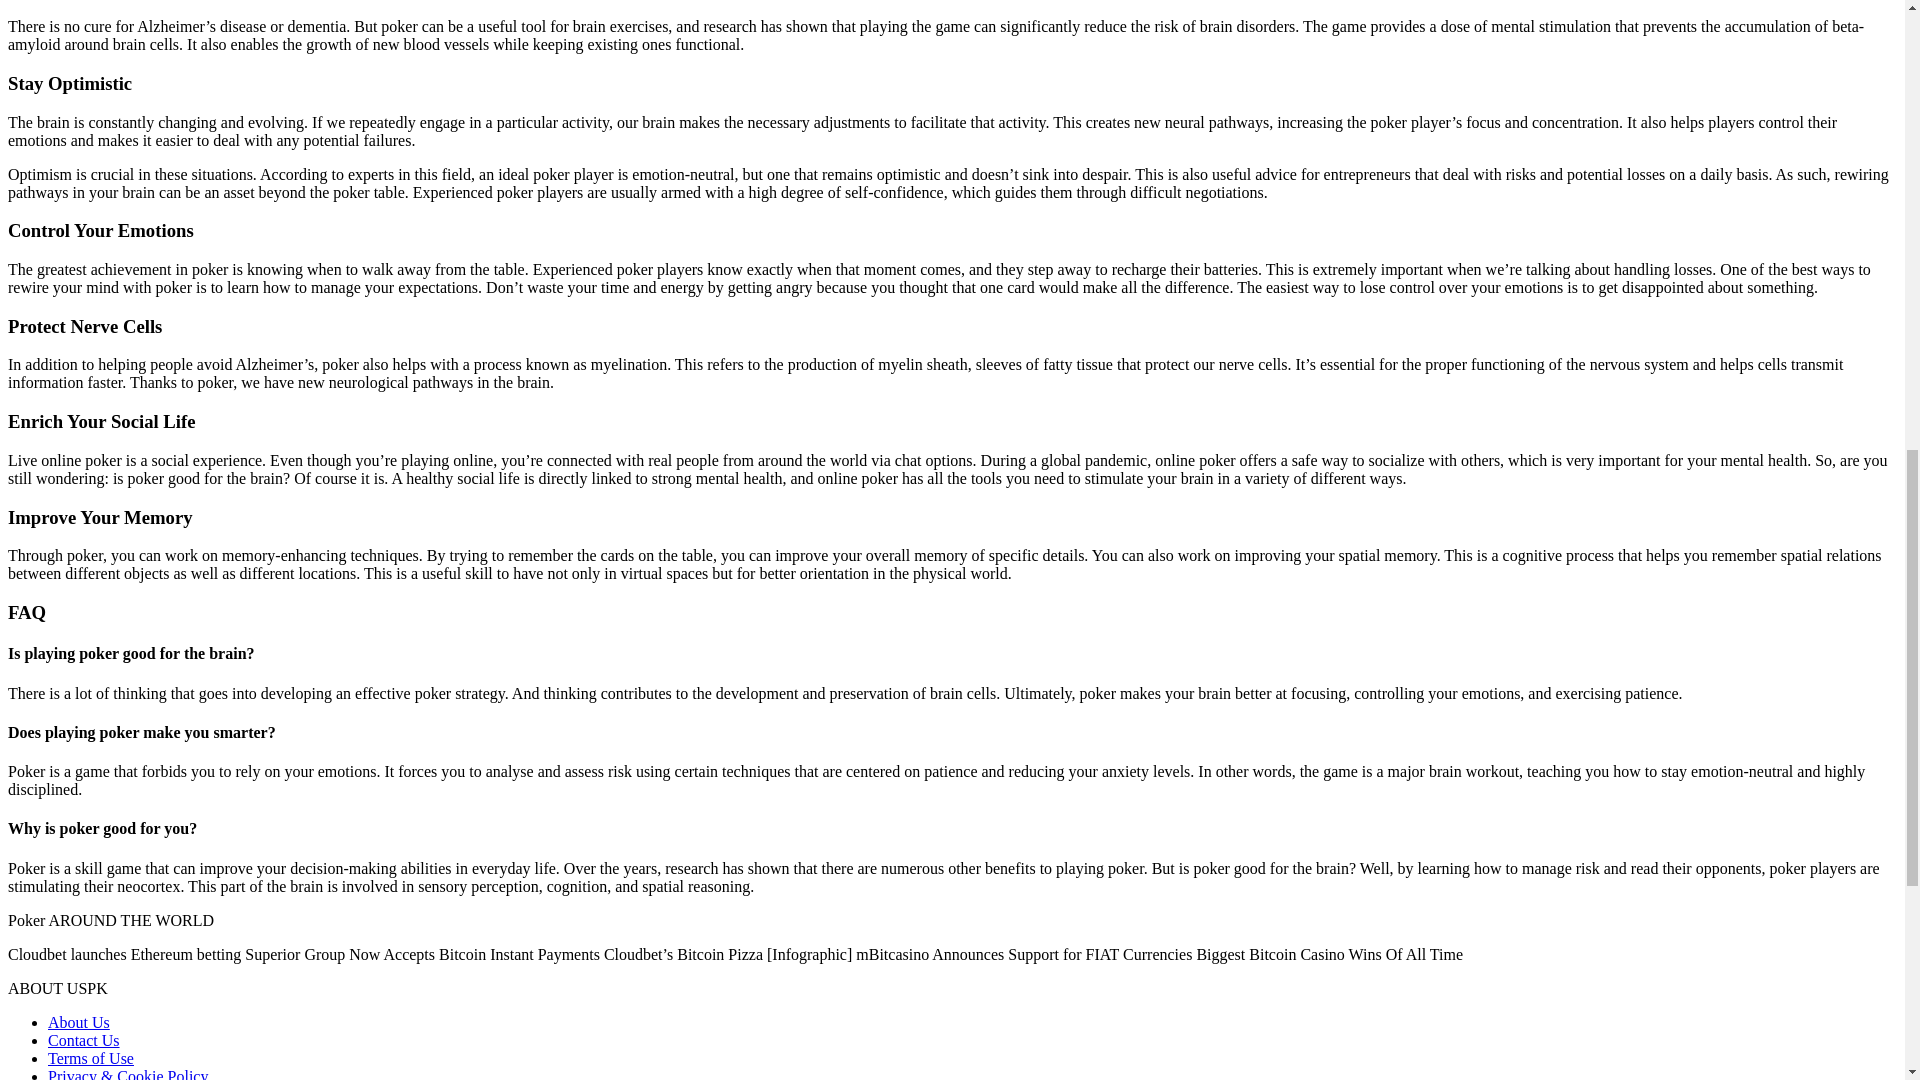 This screenshot has height=1080, width=1920. I want to click on Terms of Use, so click(91, 1058).